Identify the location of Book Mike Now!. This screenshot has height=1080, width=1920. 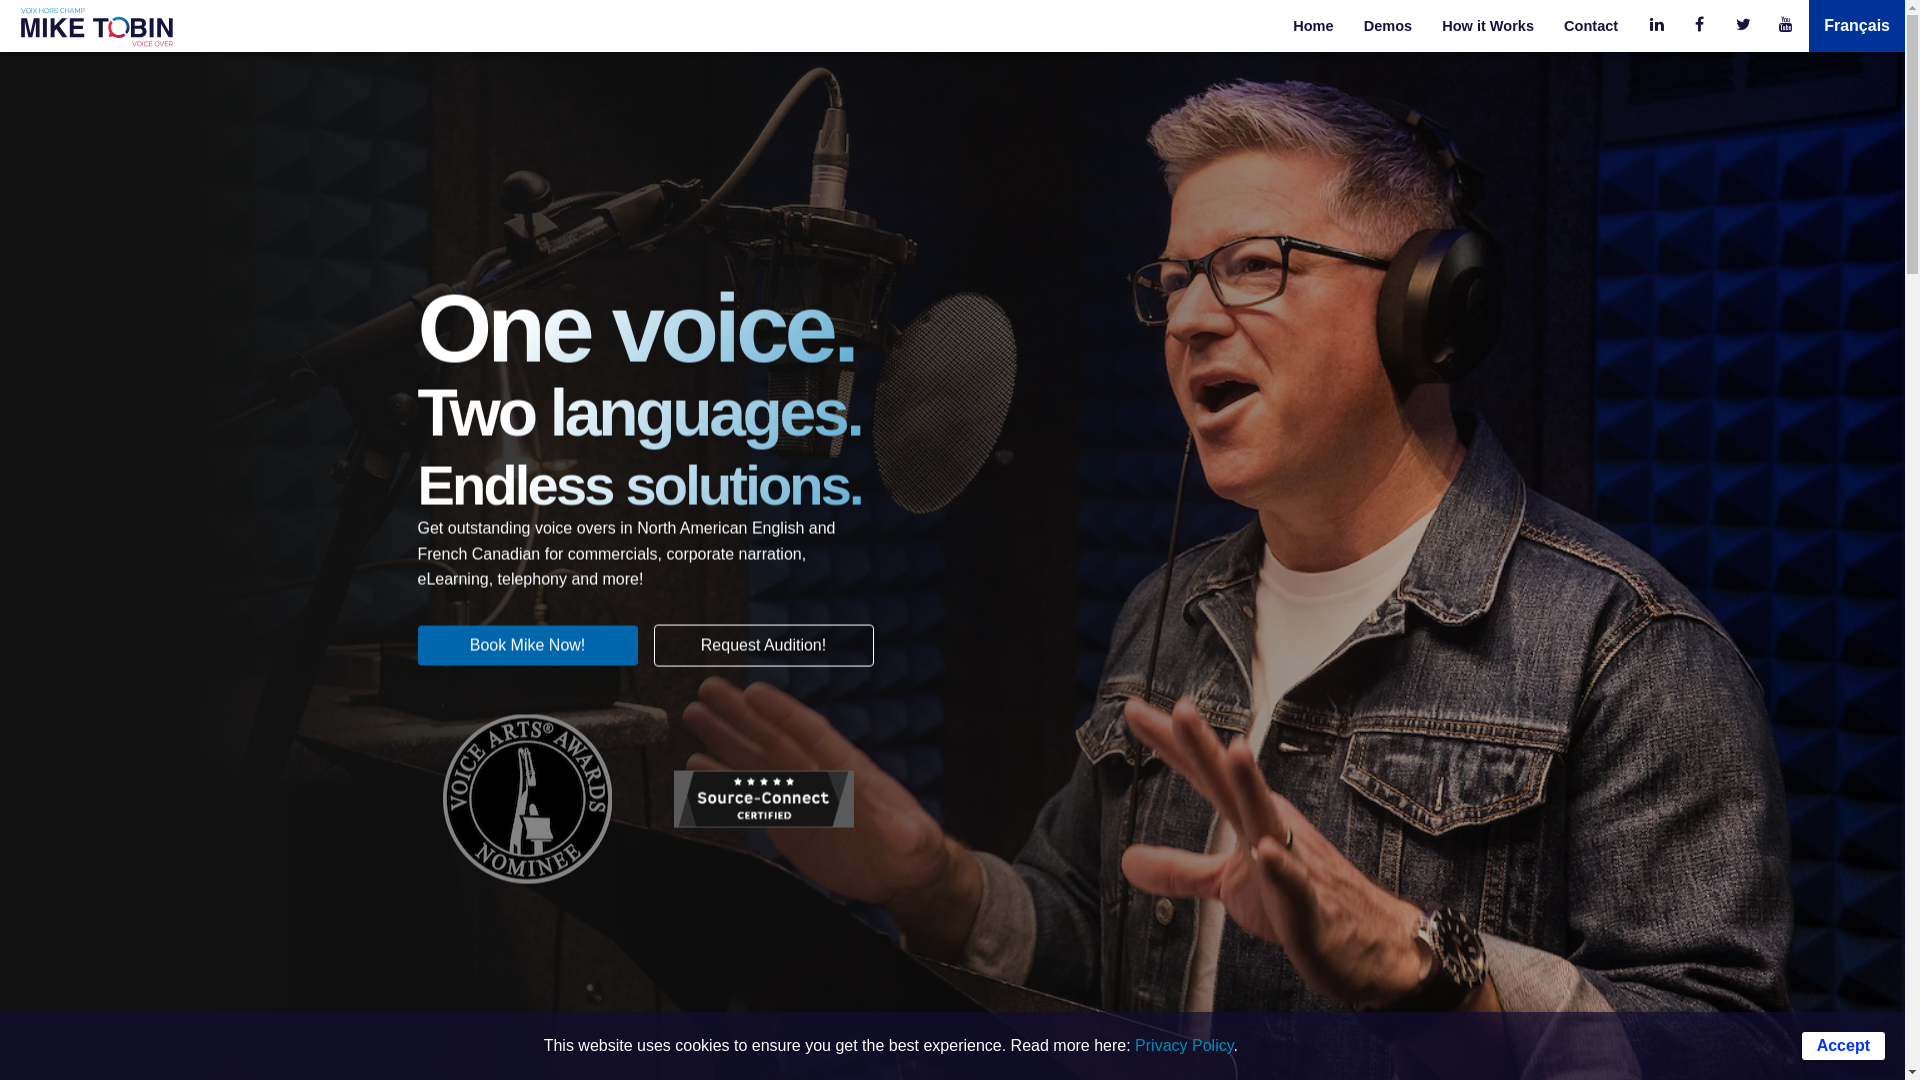
(528, 645).